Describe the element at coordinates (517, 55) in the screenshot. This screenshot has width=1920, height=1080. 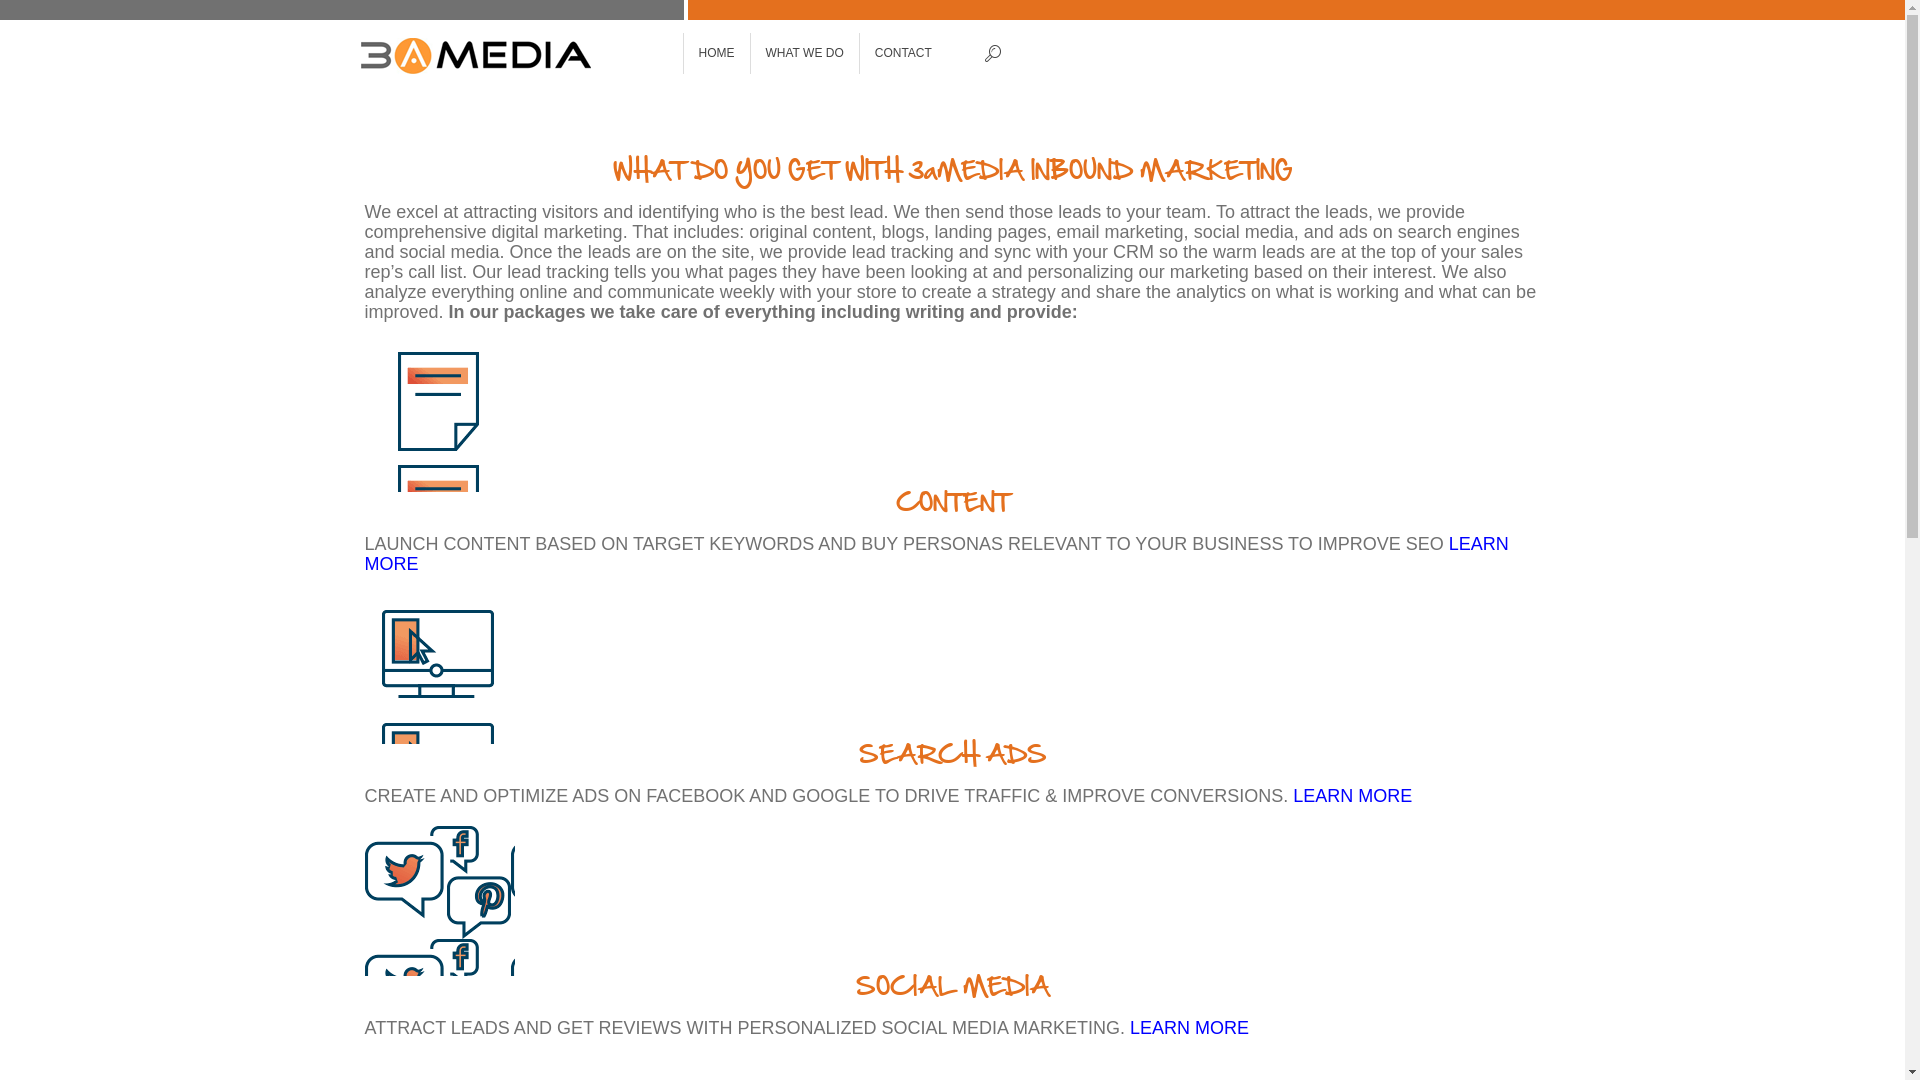
I see `3aMedia` at that location.